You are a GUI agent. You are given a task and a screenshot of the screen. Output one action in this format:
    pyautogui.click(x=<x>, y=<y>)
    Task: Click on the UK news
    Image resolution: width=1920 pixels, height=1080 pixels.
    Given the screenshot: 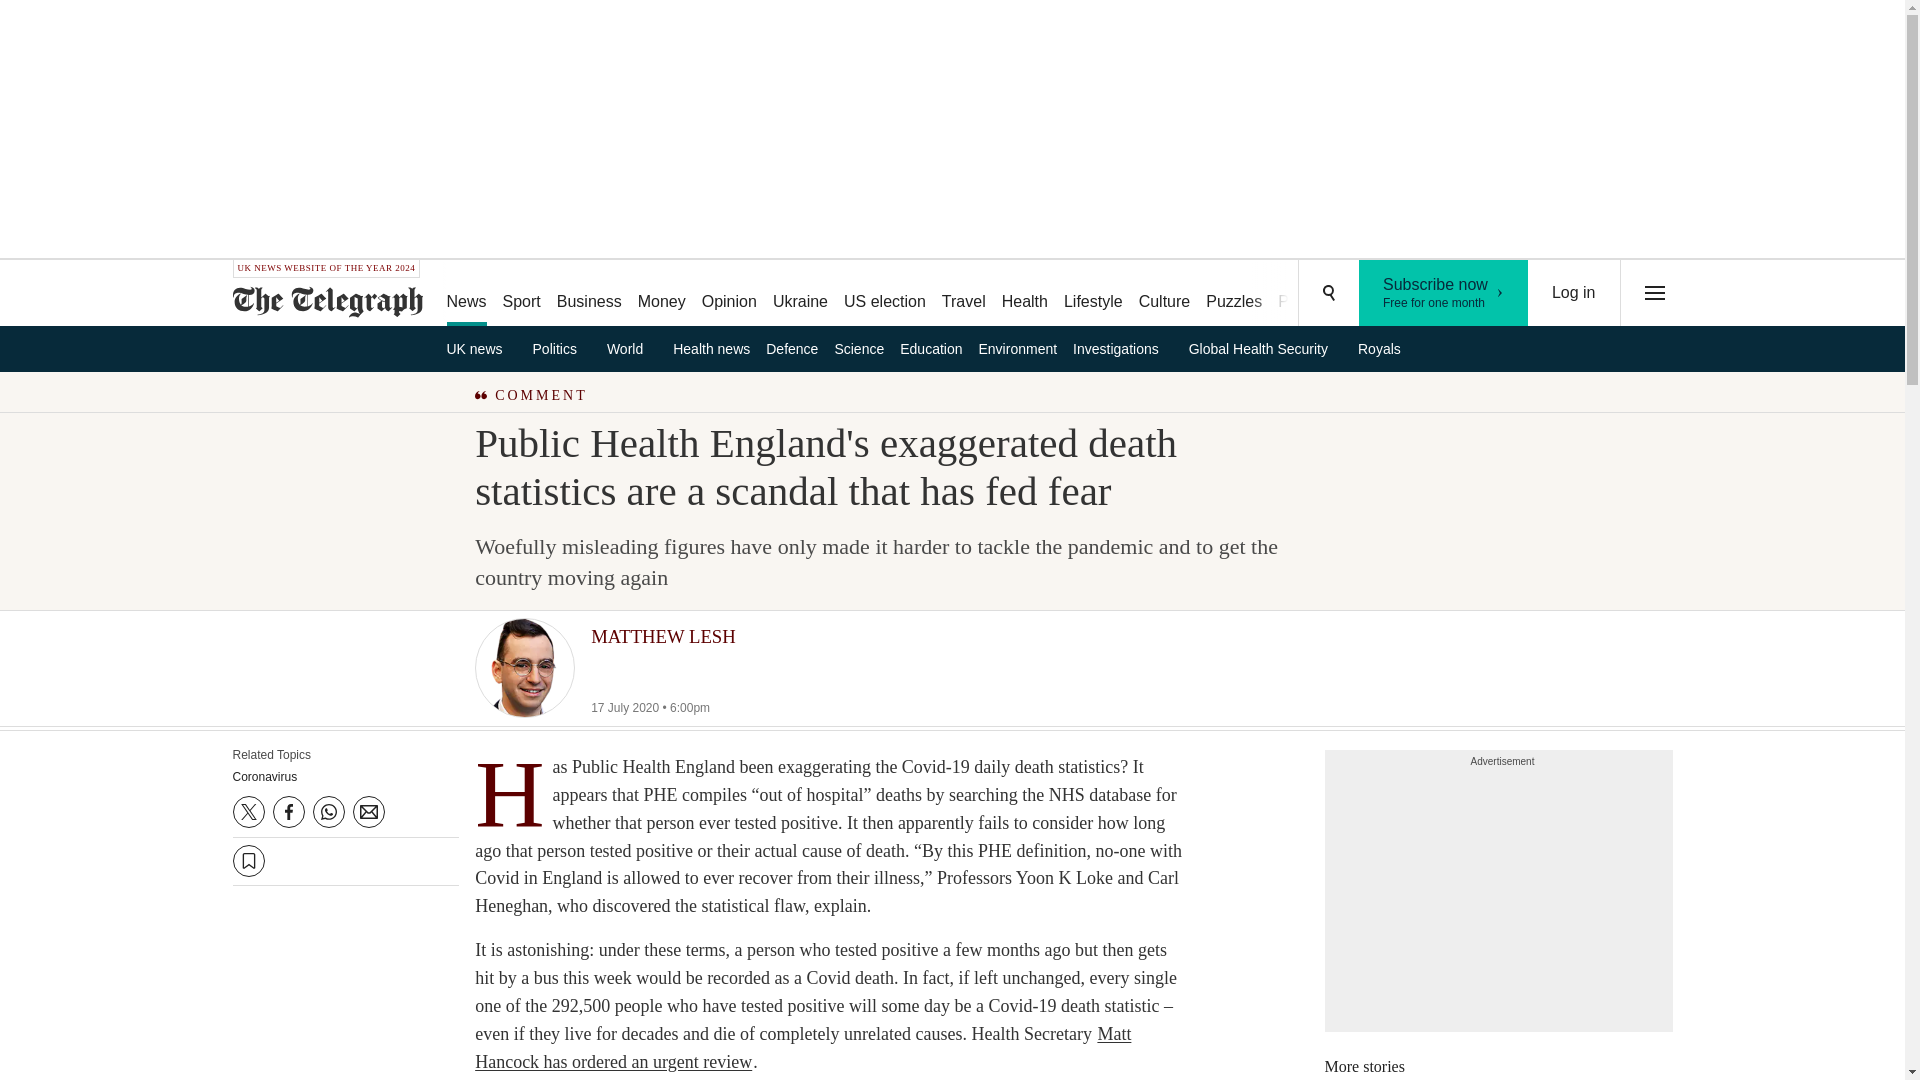 What is the action you would take?
    pyautogui.click(x=480, y=348)
    